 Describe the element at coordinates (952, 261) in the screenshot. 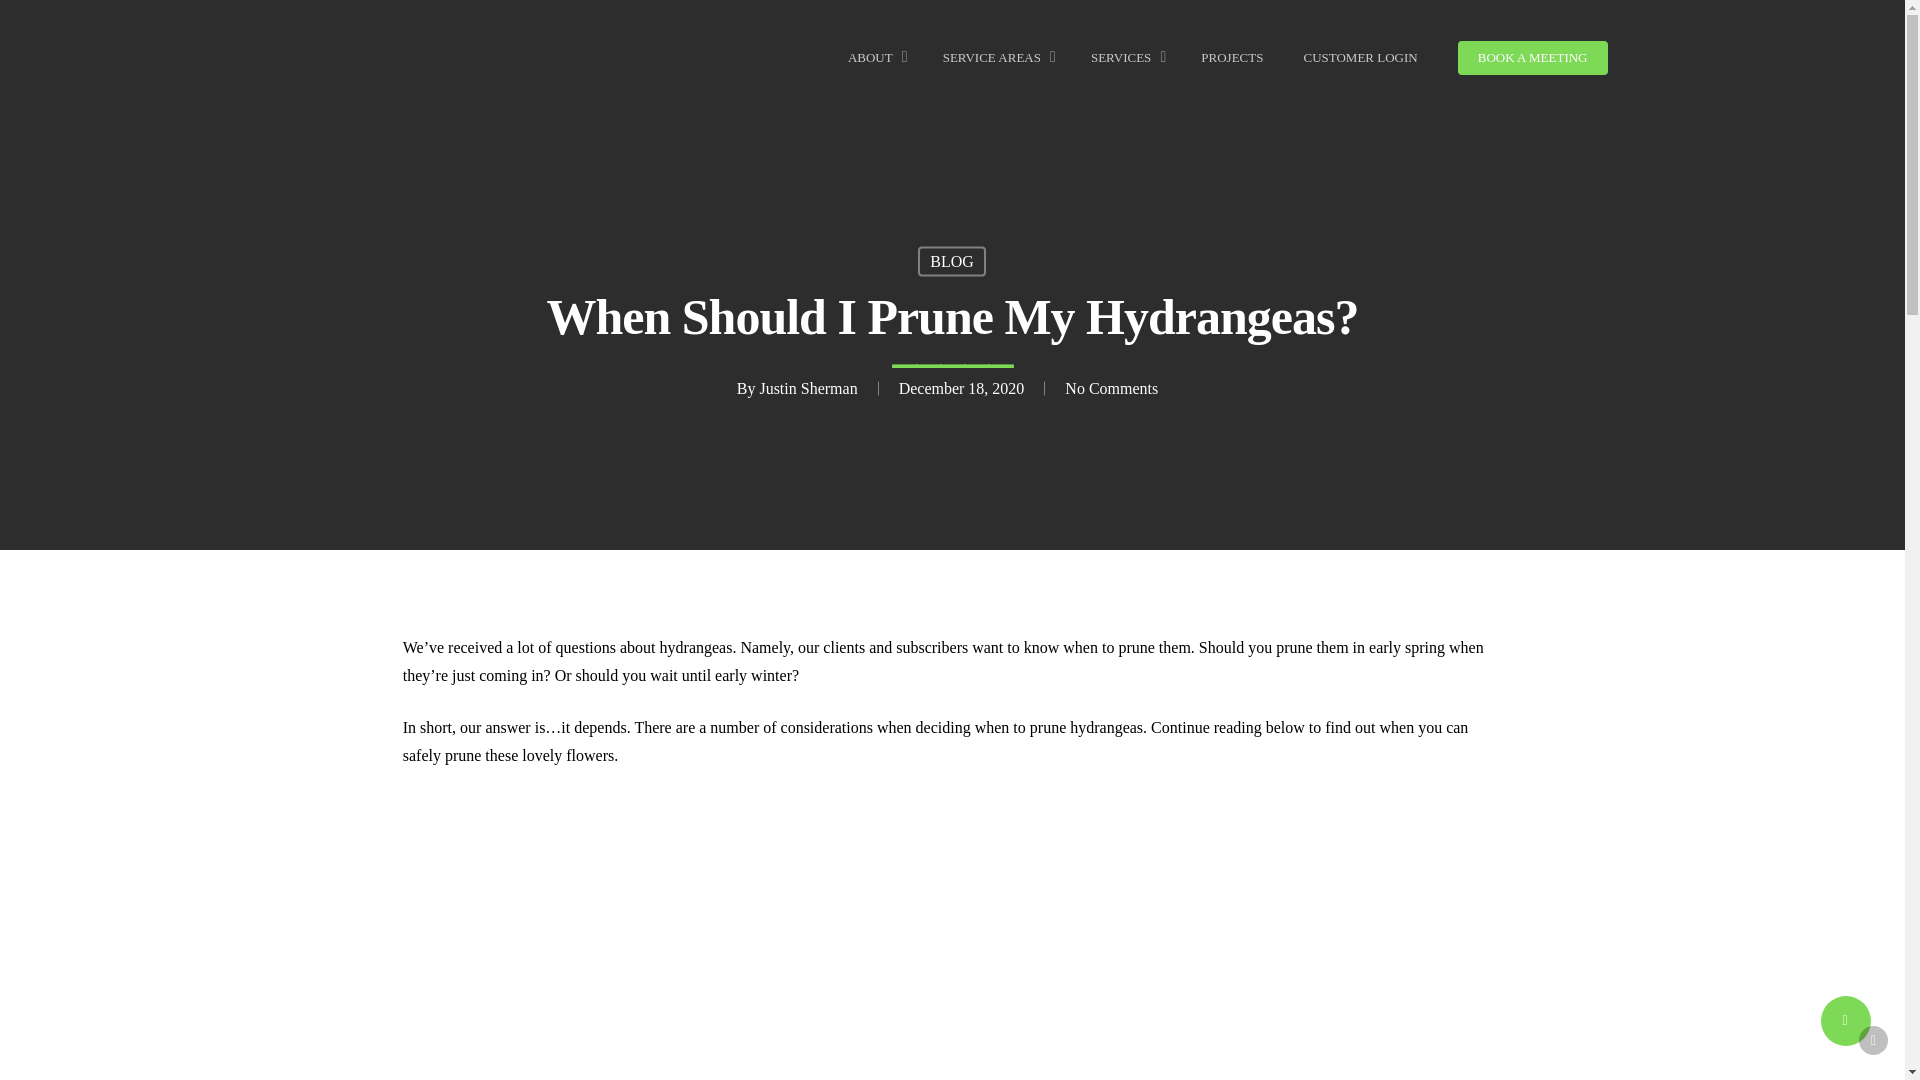

I see `BLOG` at that location.